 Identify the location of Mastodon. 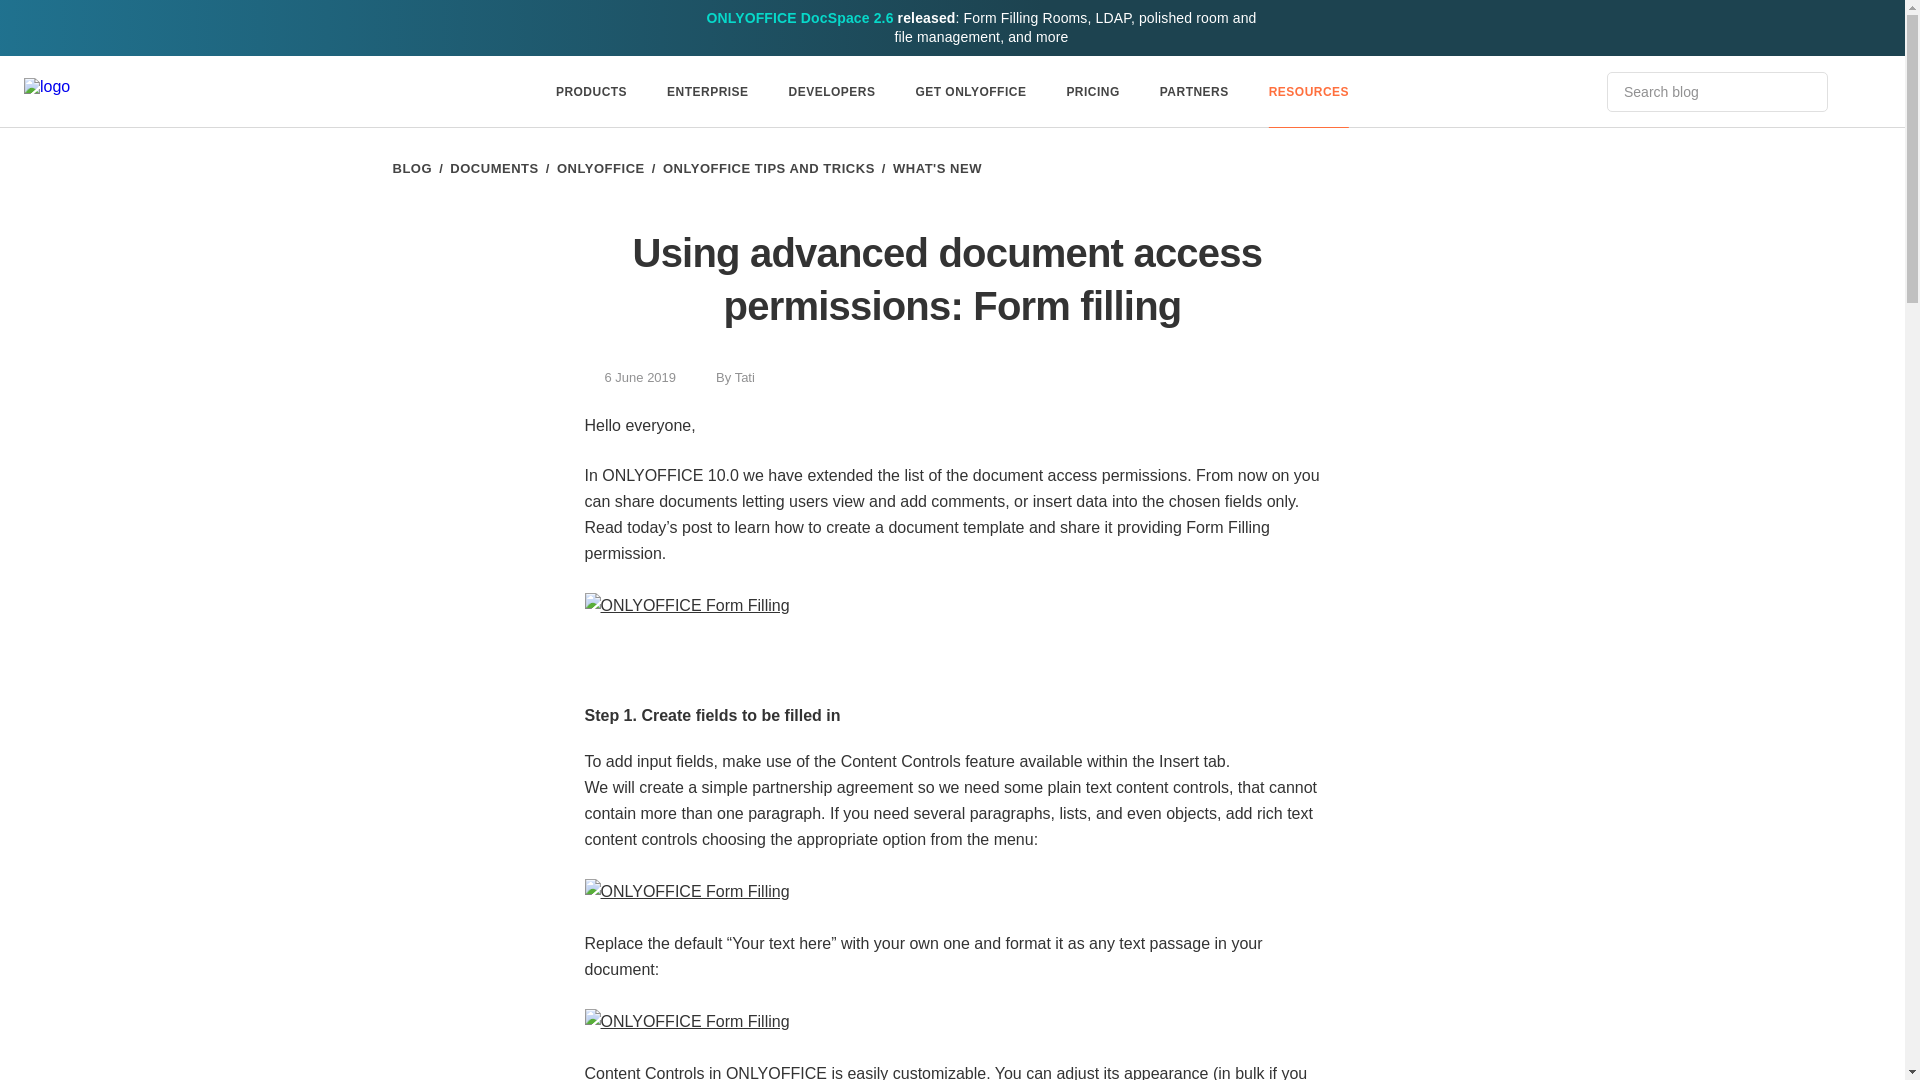
(1308, 376).